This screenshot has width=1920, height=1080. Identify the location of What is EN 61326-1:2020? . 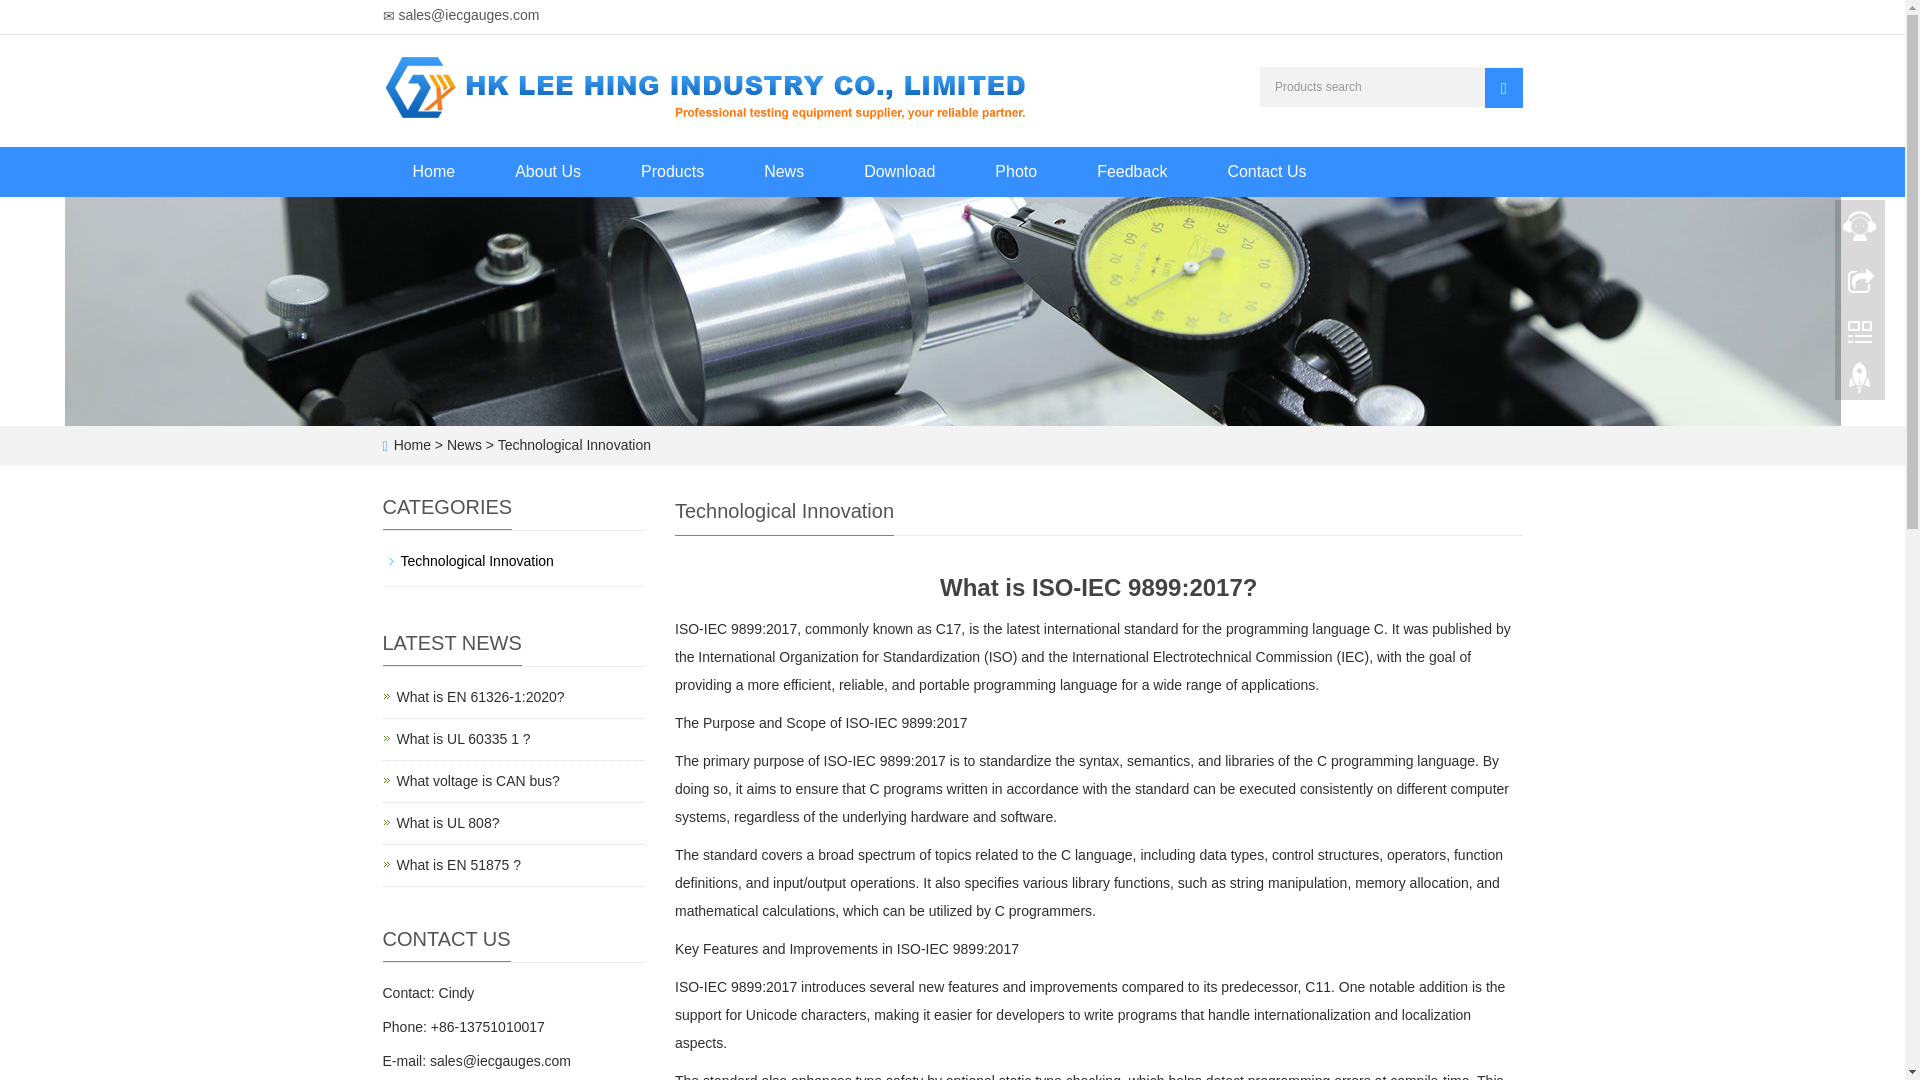
(476, 781).